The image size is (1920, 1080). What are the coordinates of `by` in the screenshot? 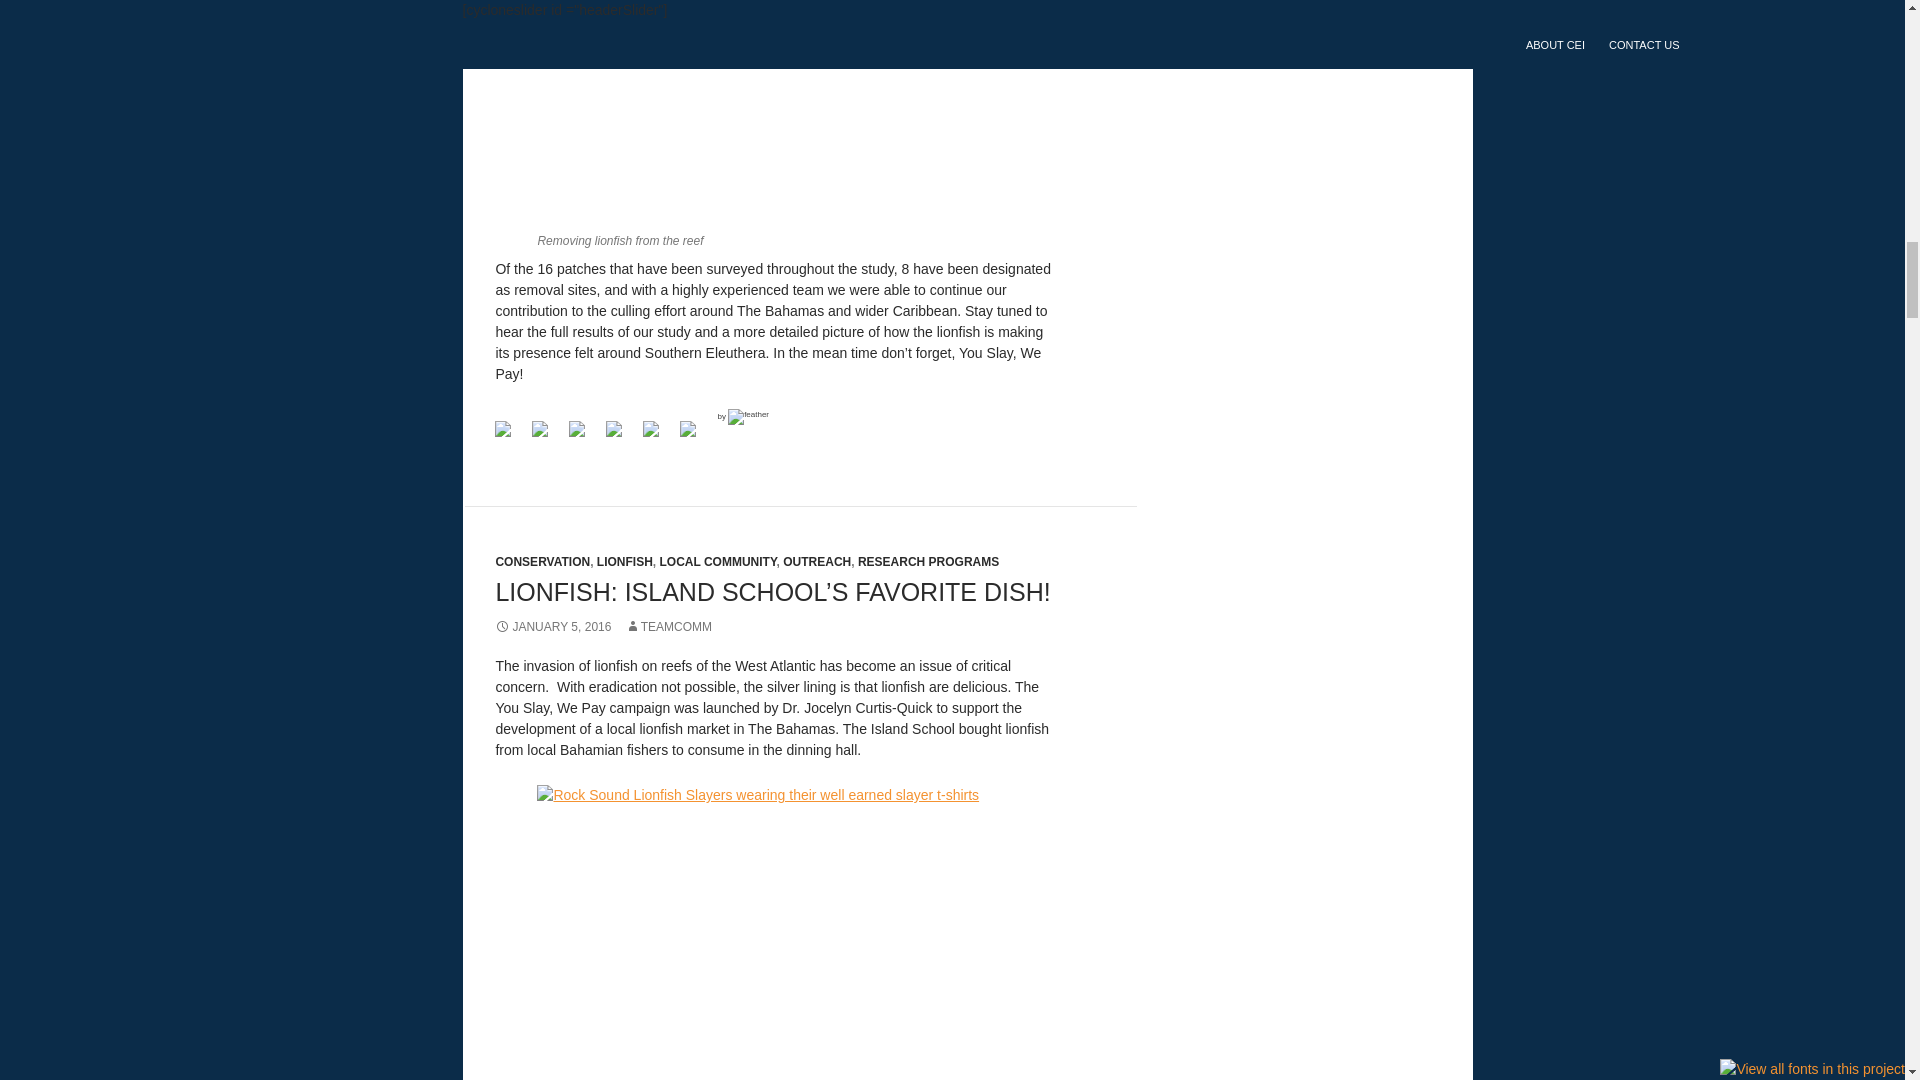 It's located at (742, 416).